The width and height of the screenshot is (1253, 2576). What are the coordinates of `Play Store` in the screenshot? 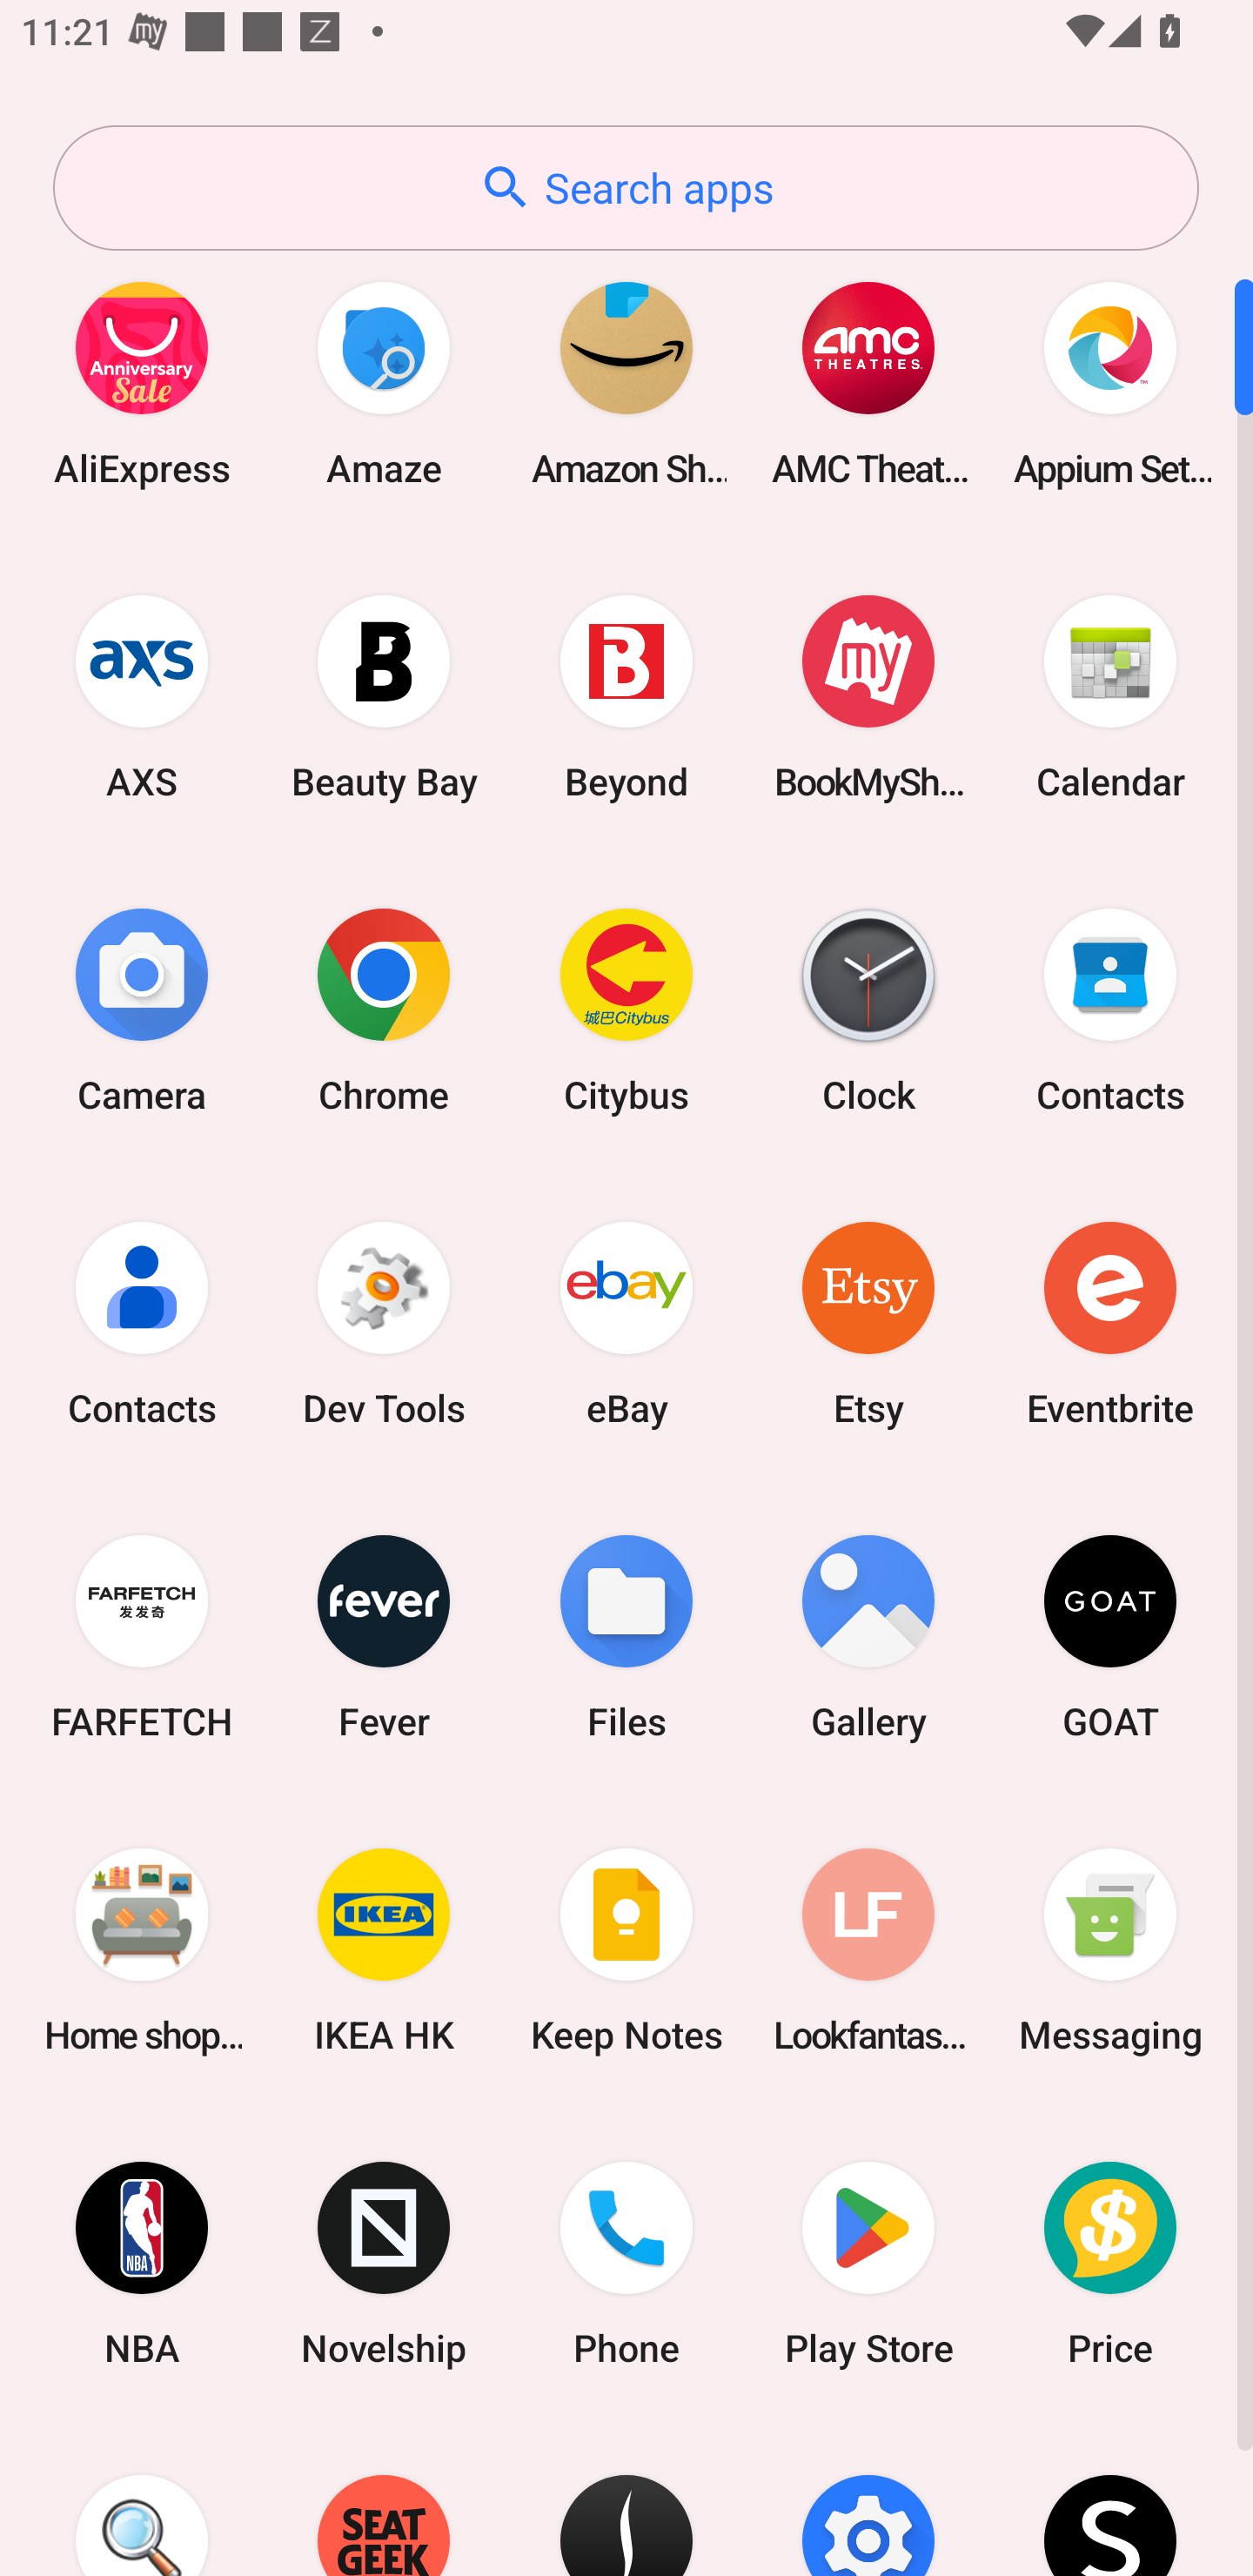 It's located at (868, 2264).